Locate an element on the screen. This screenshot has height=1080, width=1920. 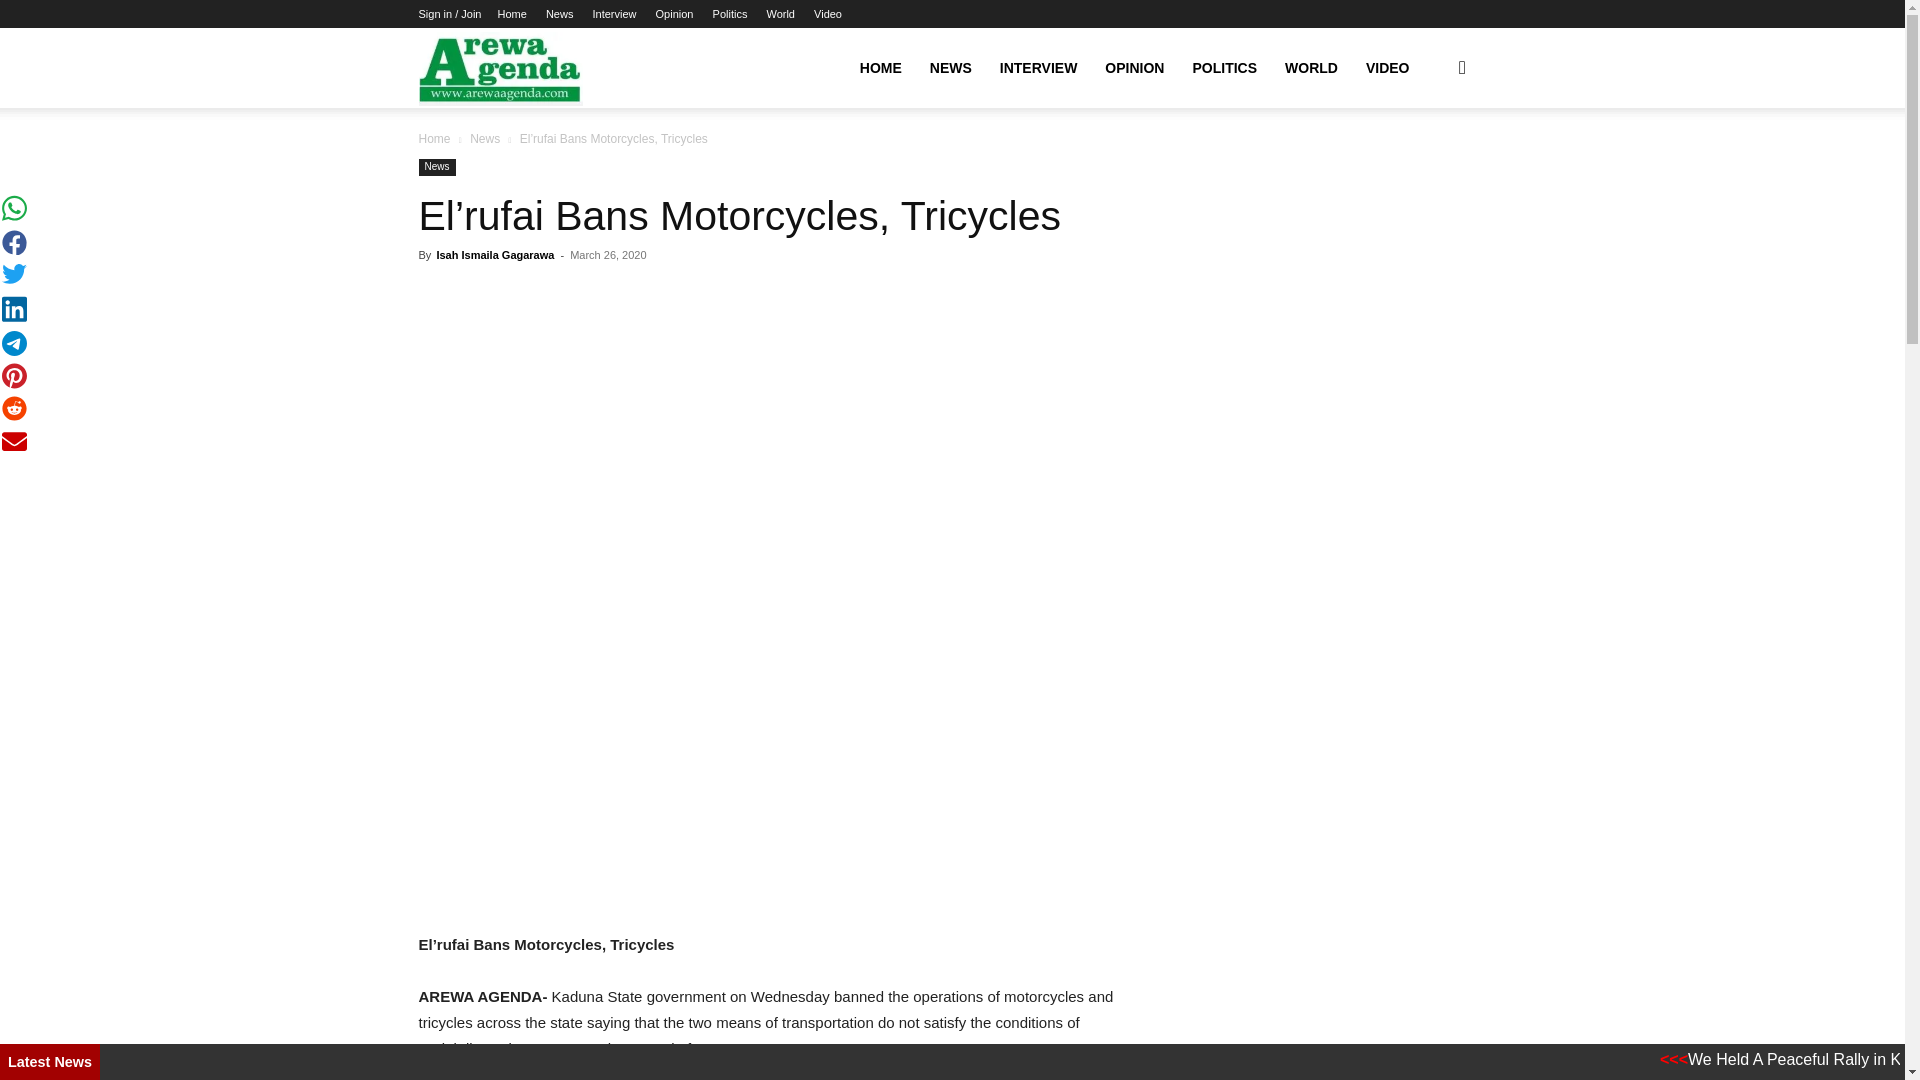
Interview is located at coordinates (613, 14).